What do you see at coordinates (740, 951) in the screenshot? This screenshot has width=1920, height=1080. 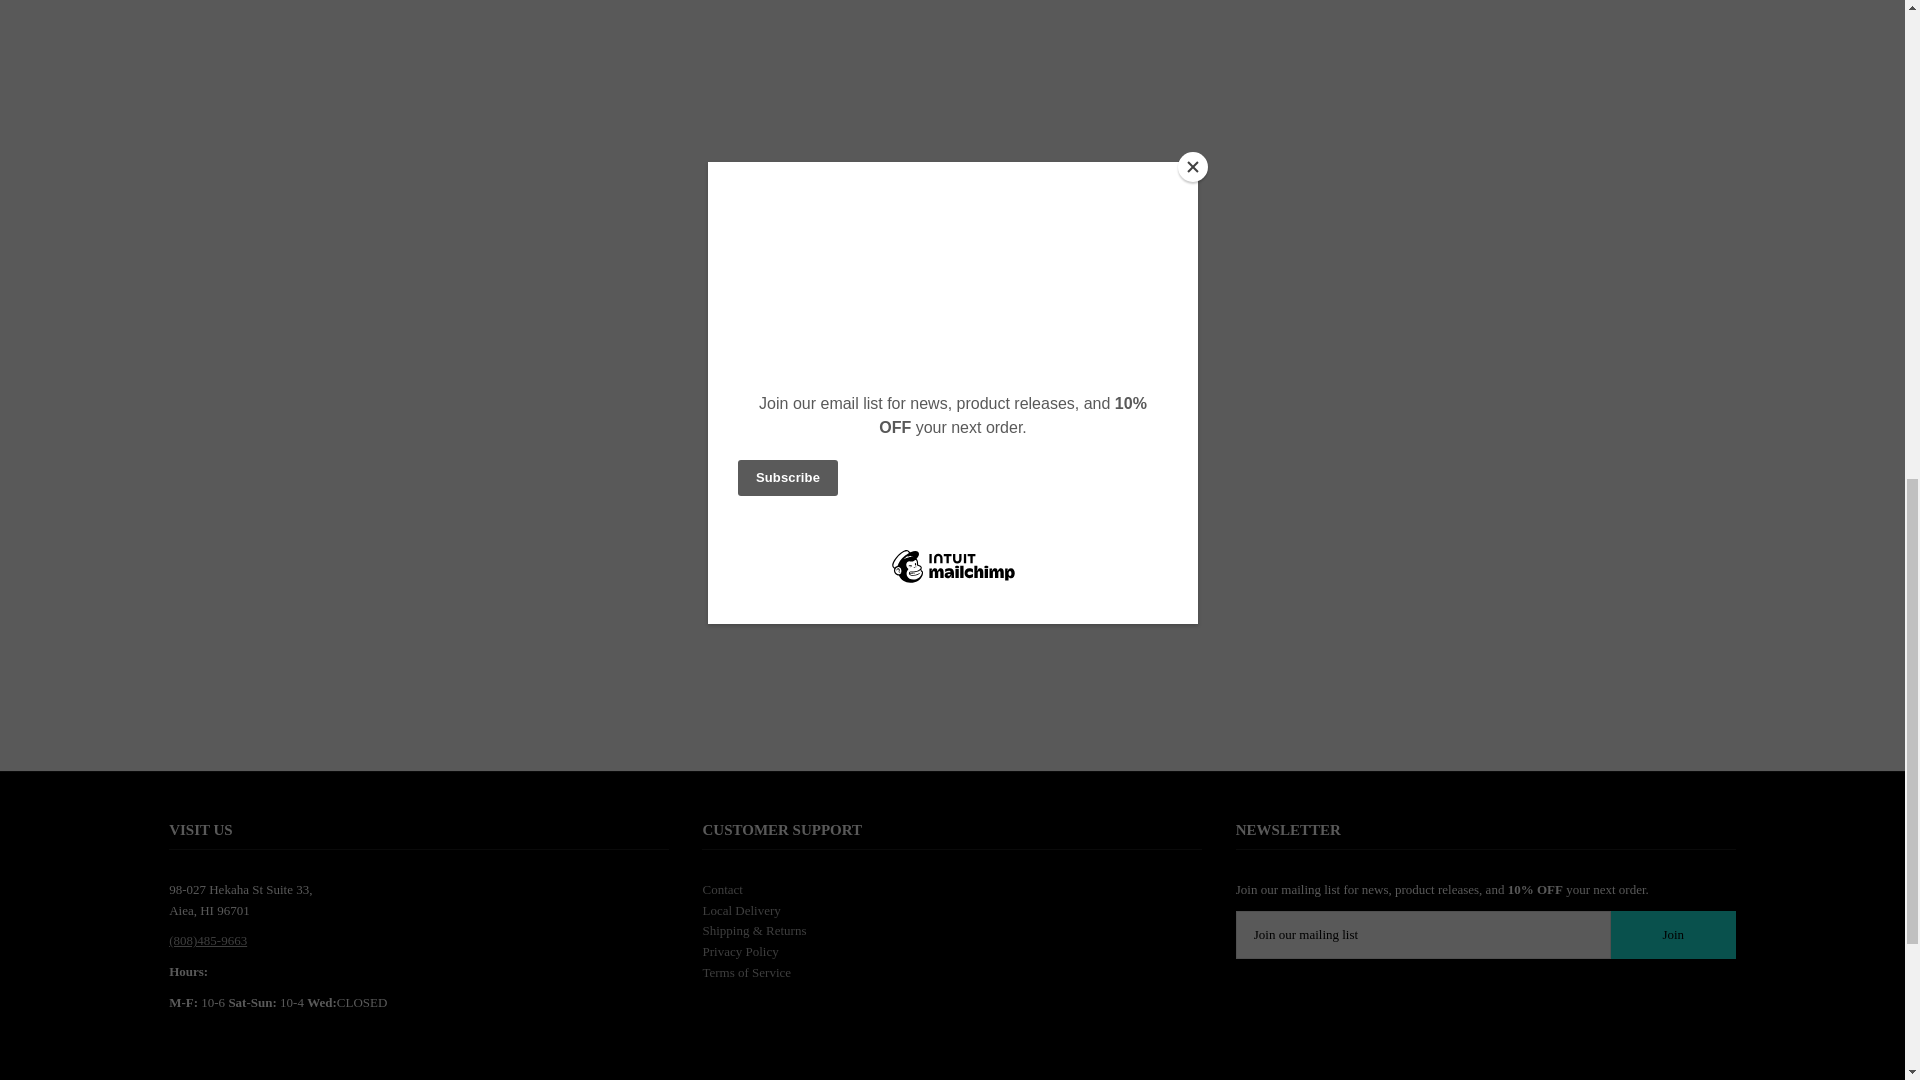 I see `Privacy Policy` at bounding box center [740, 951].